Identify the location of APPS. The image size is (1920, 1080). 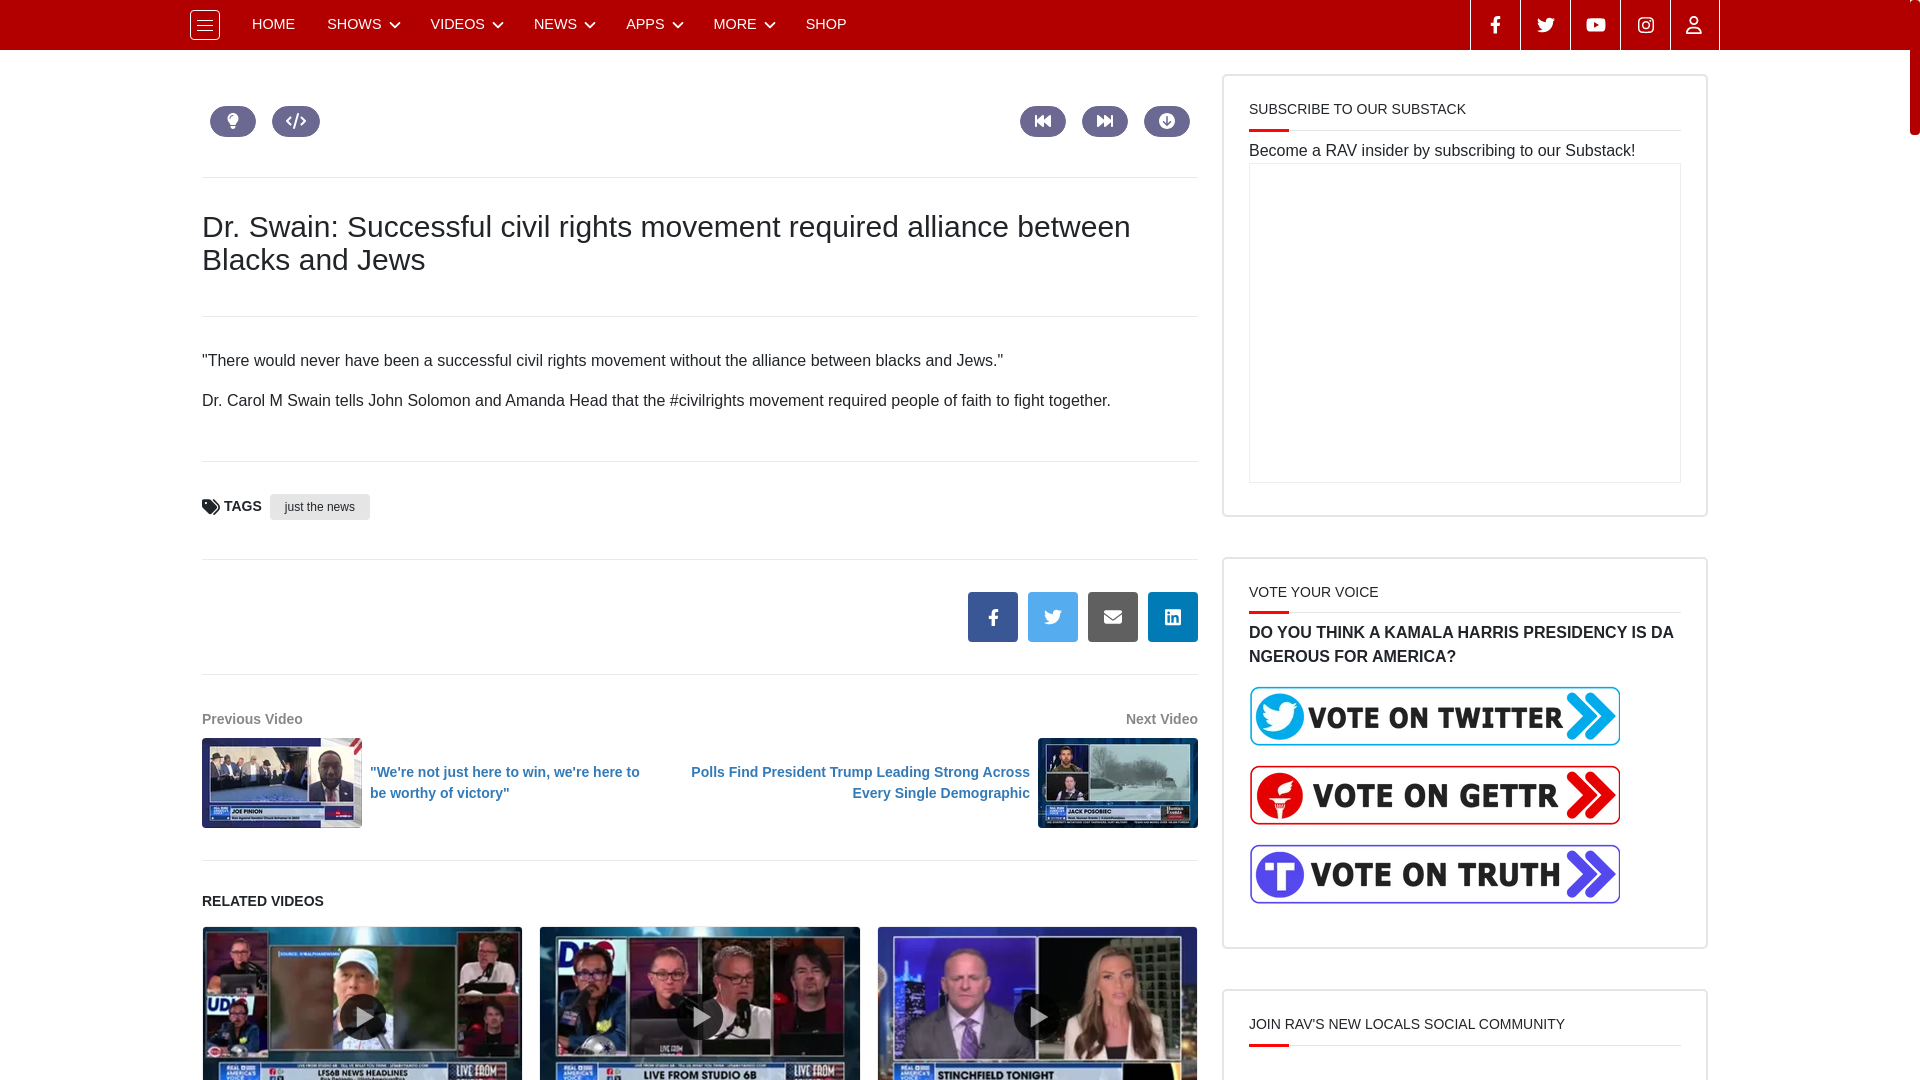
(653, 24).